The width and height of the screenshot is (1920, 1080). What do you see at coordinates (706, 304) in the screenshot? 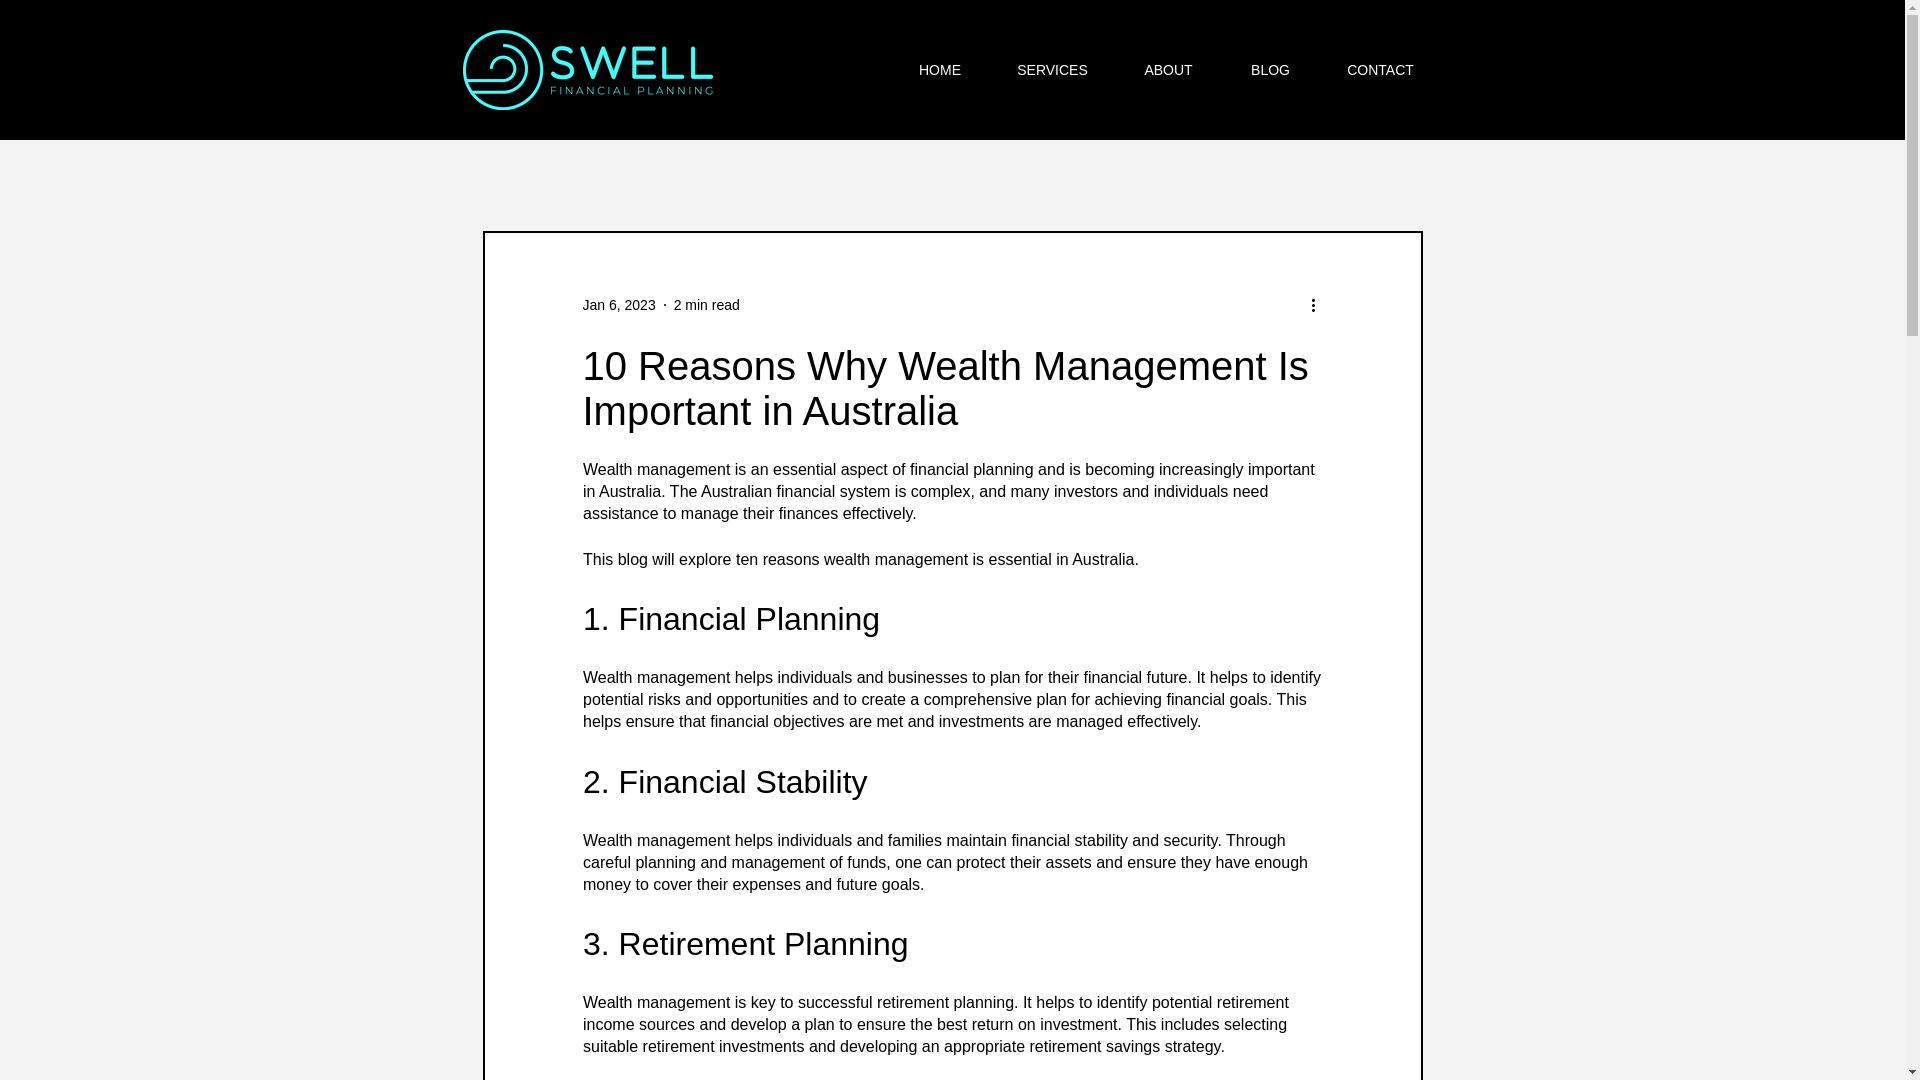
I see `2 min read` at bounding box center [706, 304].